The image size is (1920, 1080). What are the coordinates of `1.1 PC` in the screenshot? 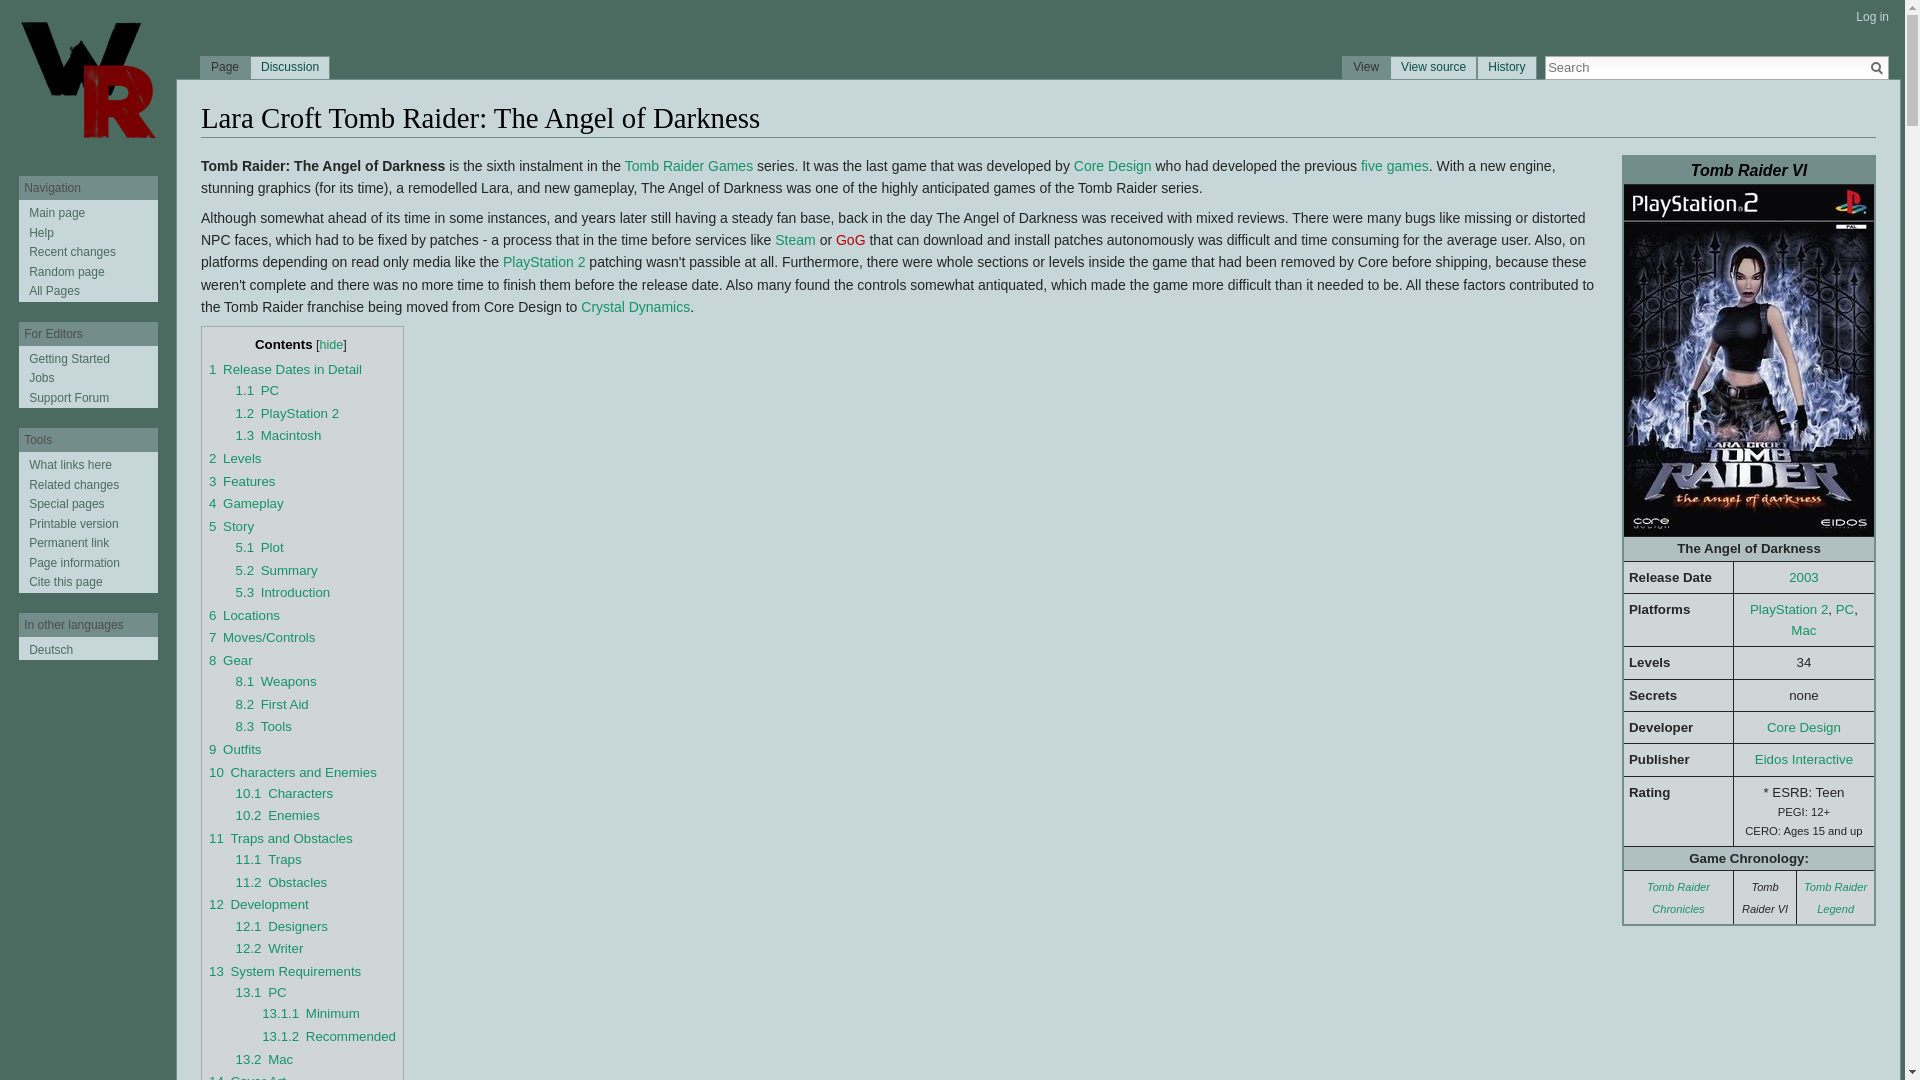 It's located at (258, 390).